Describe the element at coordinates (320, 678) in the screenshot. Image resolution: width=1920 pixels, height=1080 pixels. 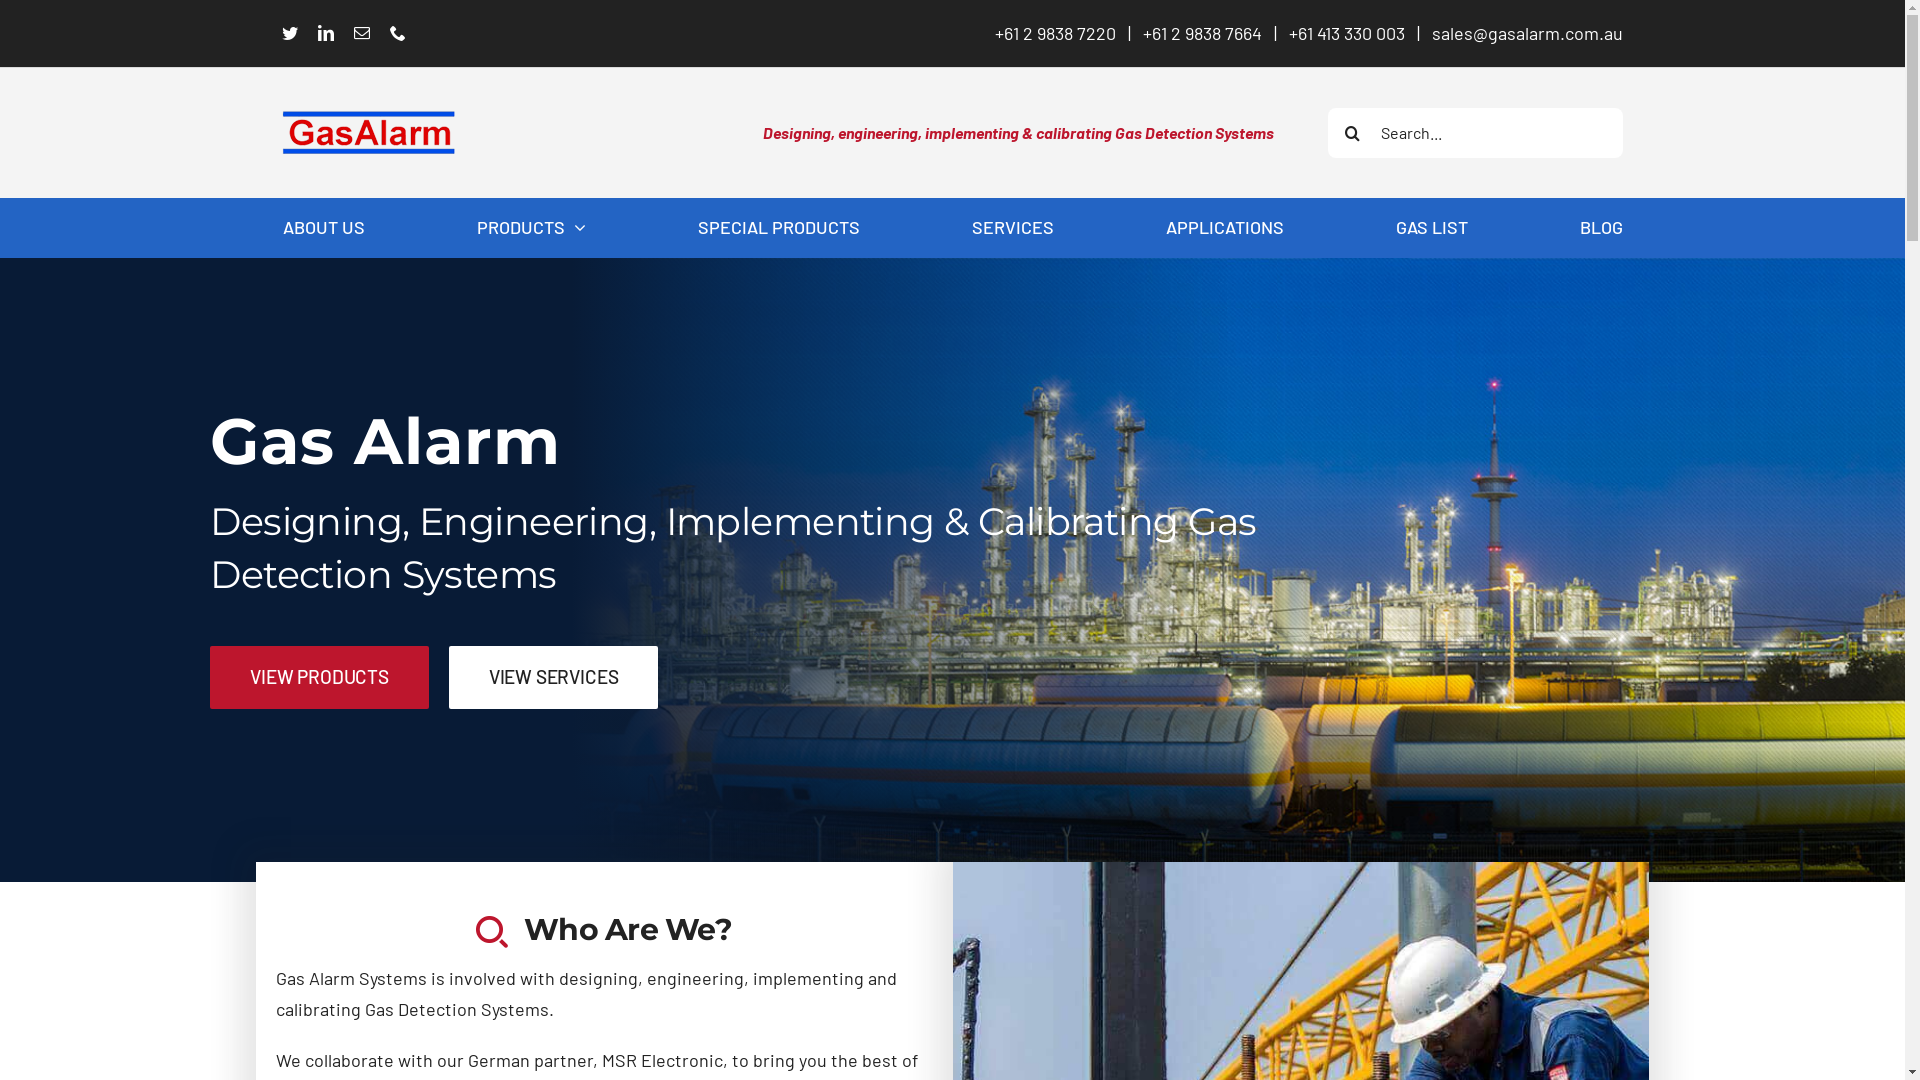
I see `VIEW PRODUCTS` at that location.